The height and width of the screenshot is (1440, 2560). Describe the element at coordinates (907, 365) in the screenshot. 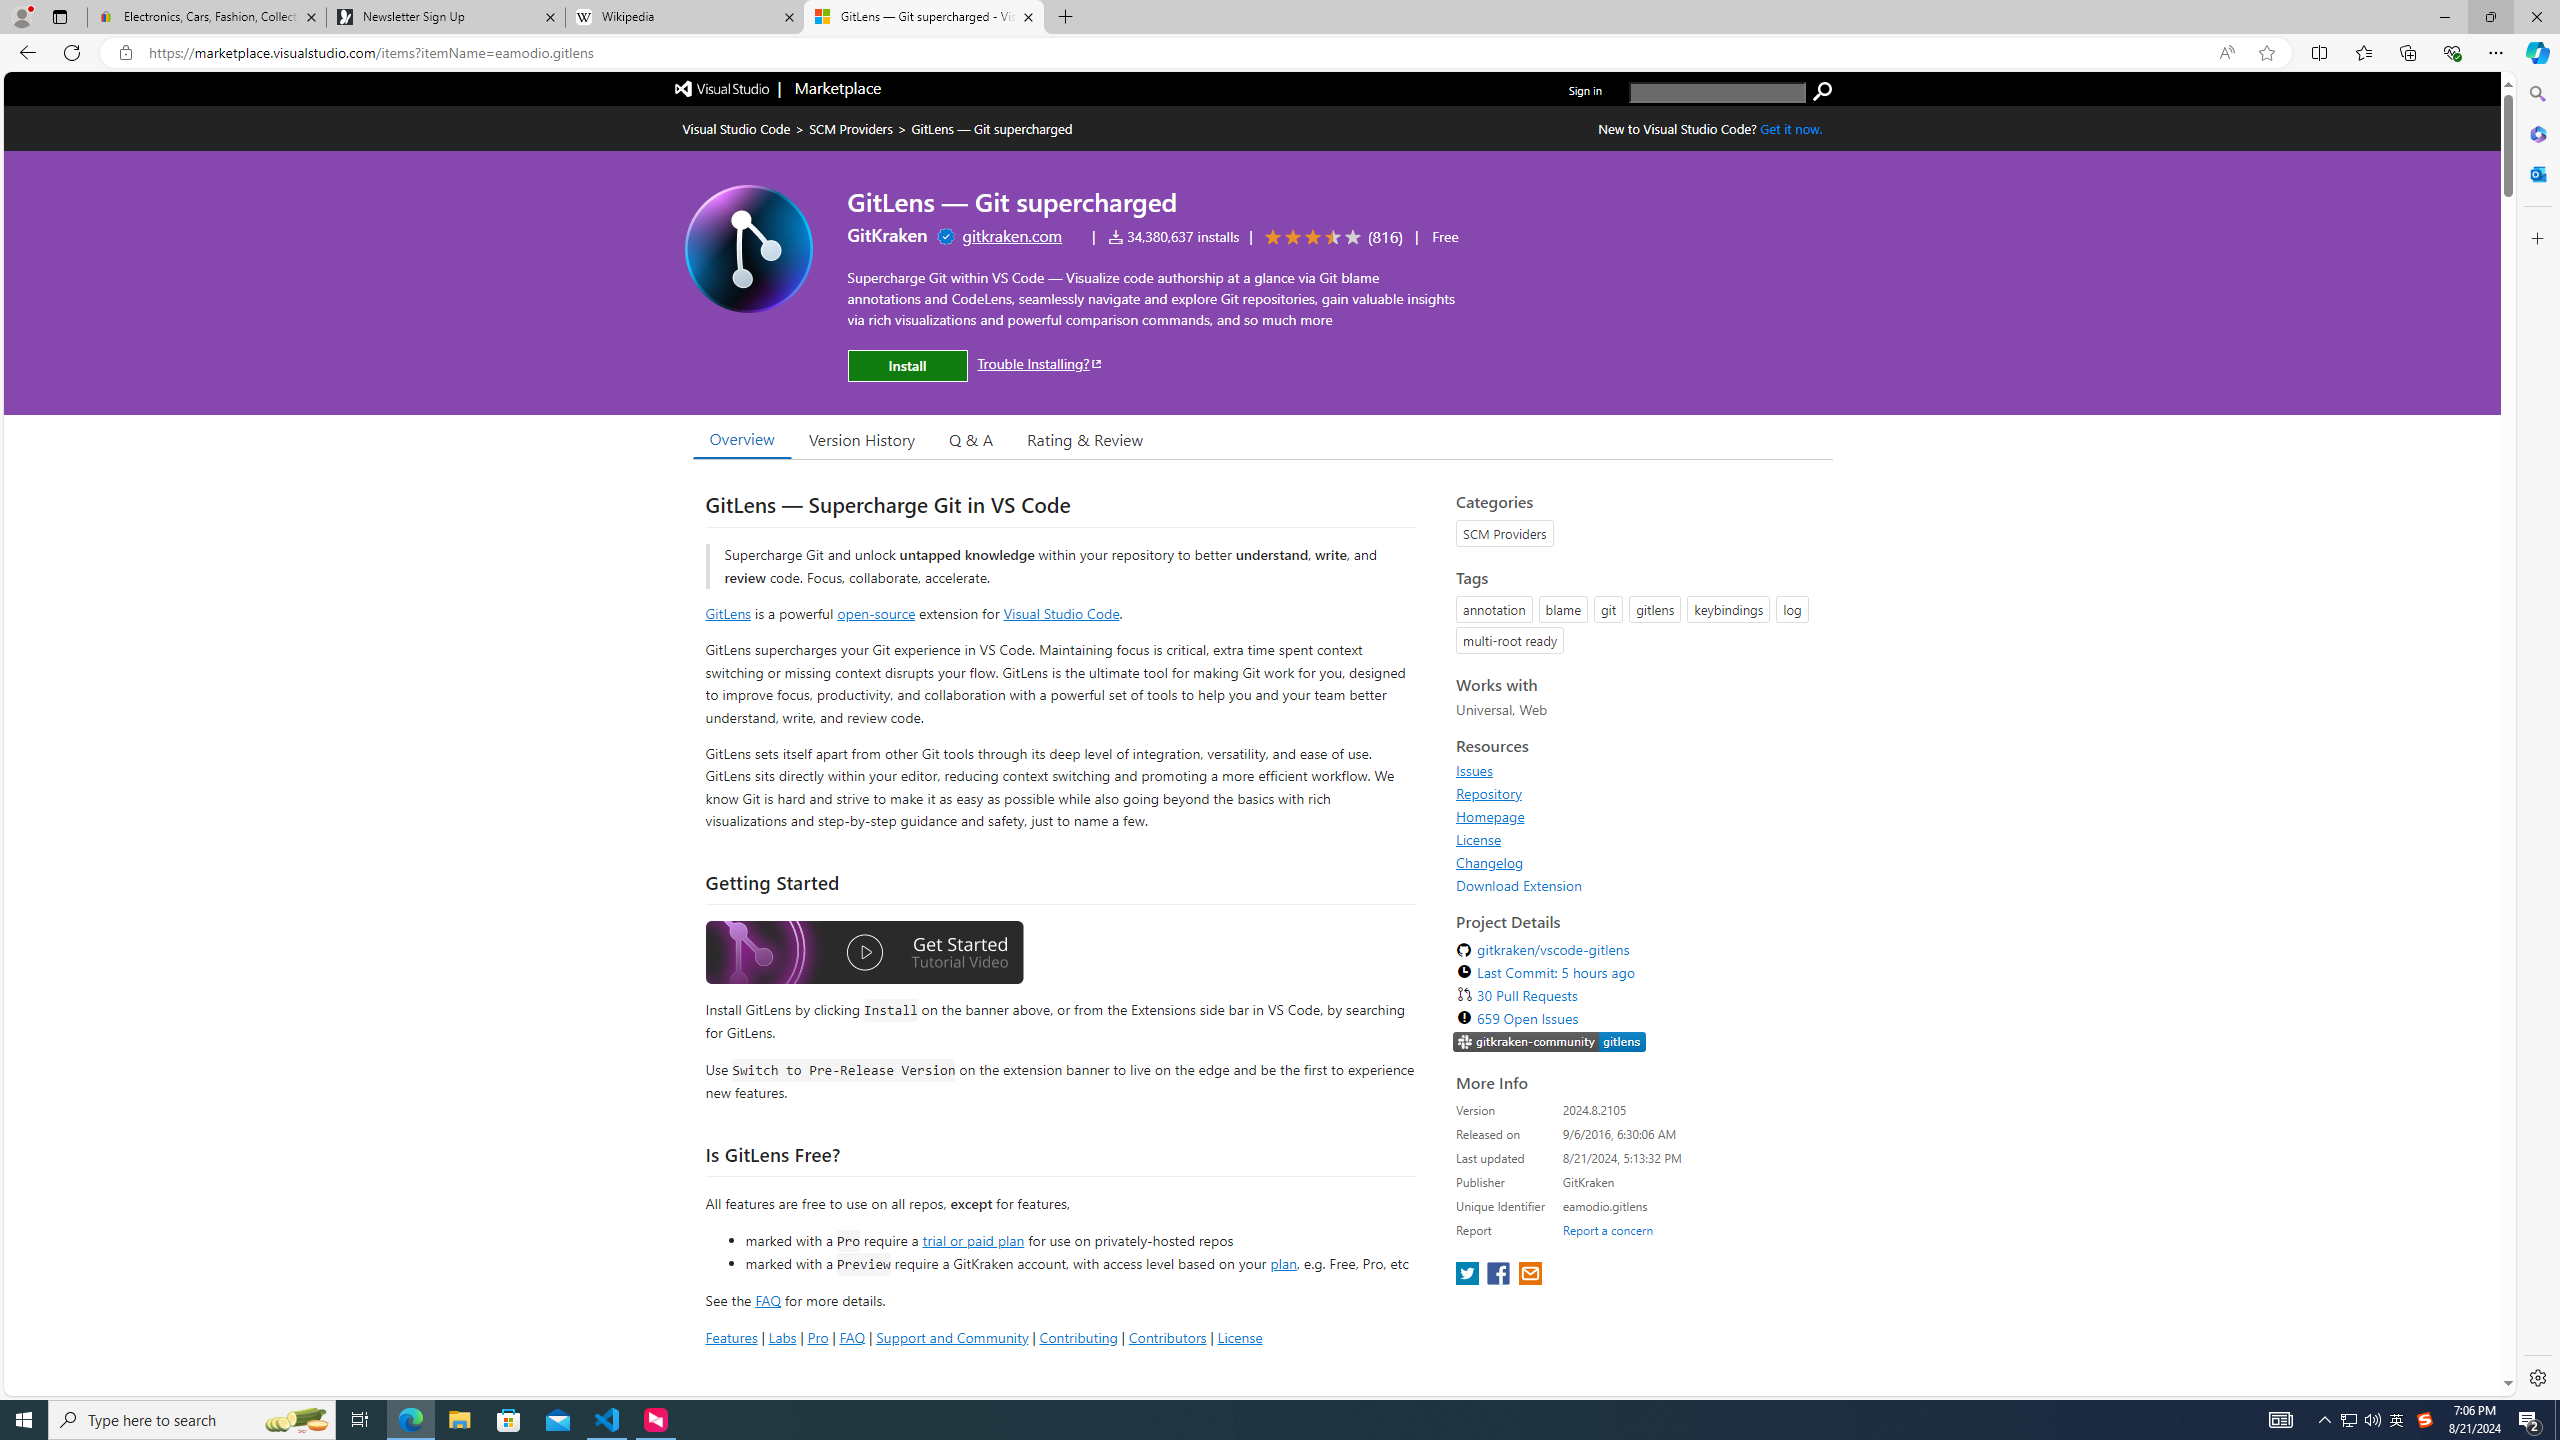

I see `Install` at that location.